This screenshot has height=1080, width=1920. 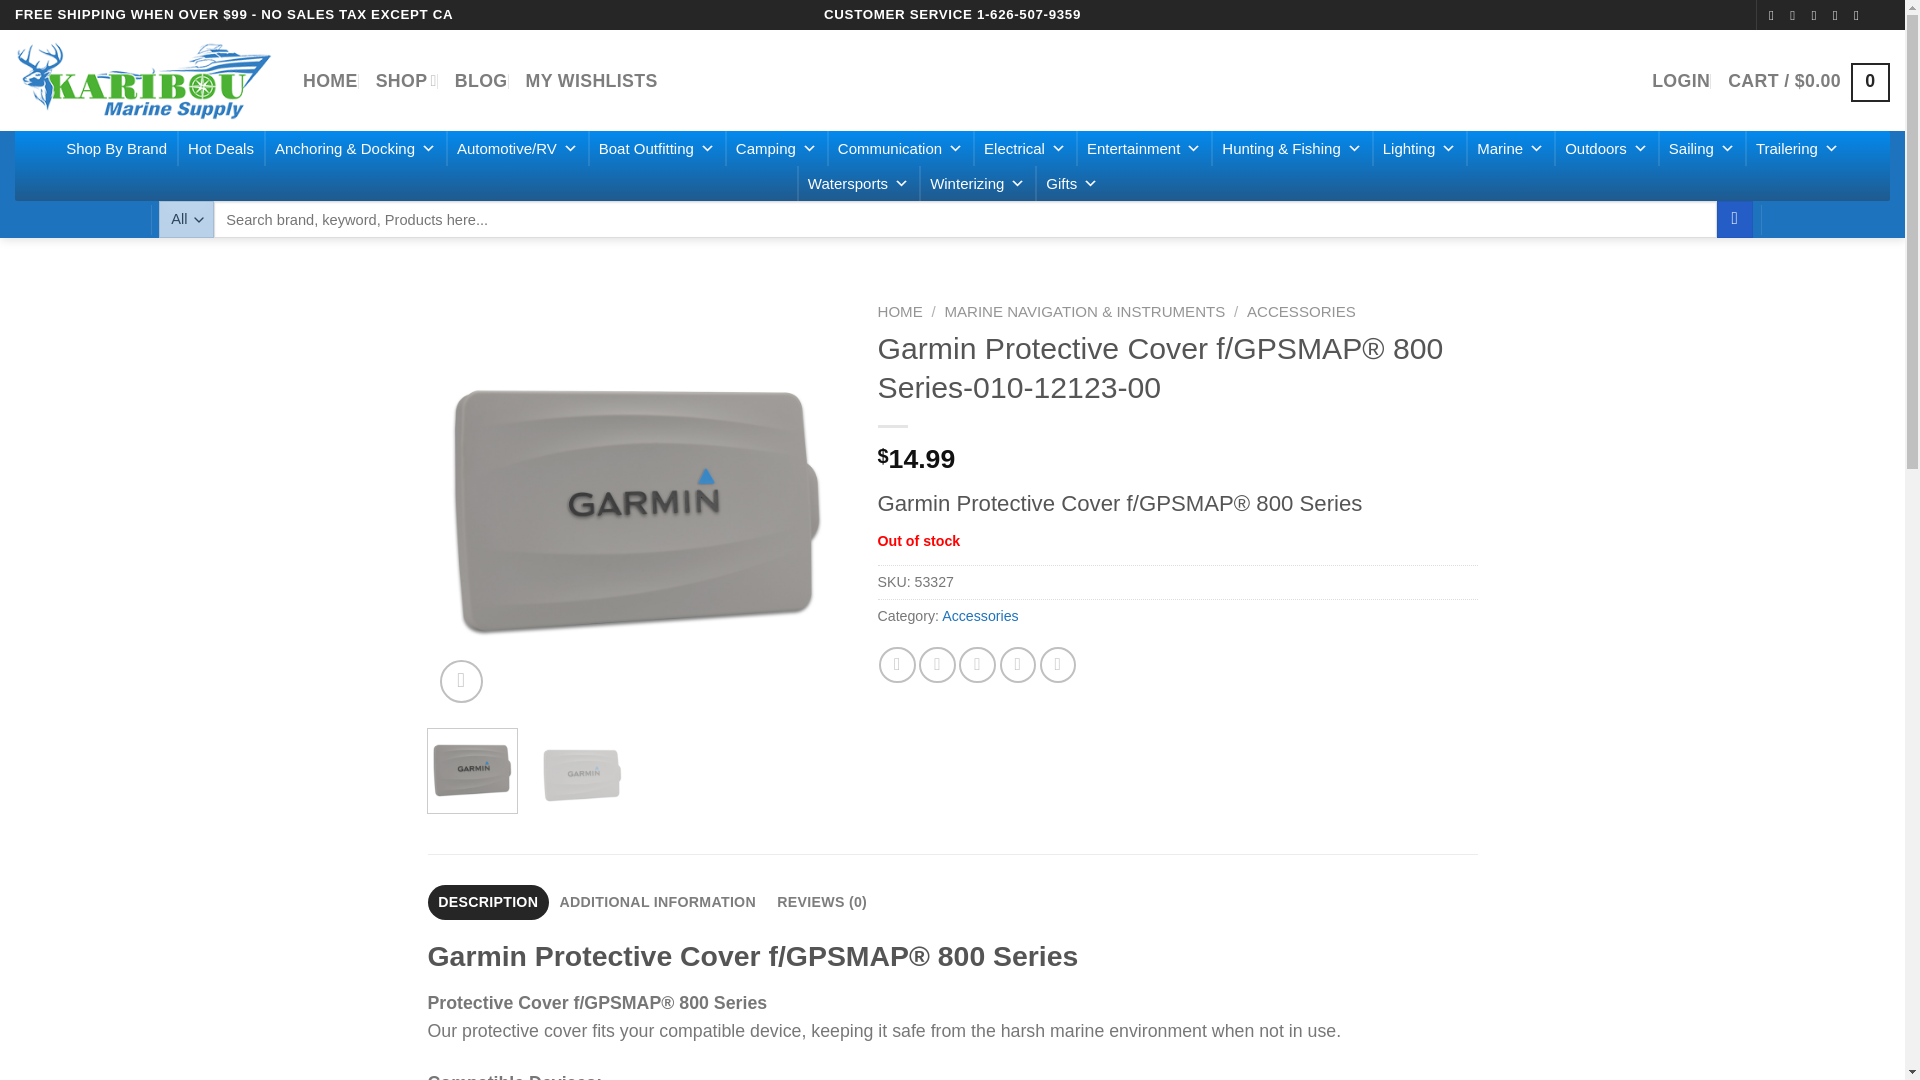 What do you see at coordinates (221, 148) in the screenshot?
I see `Hot Deals` at bounding box center [221, 148].